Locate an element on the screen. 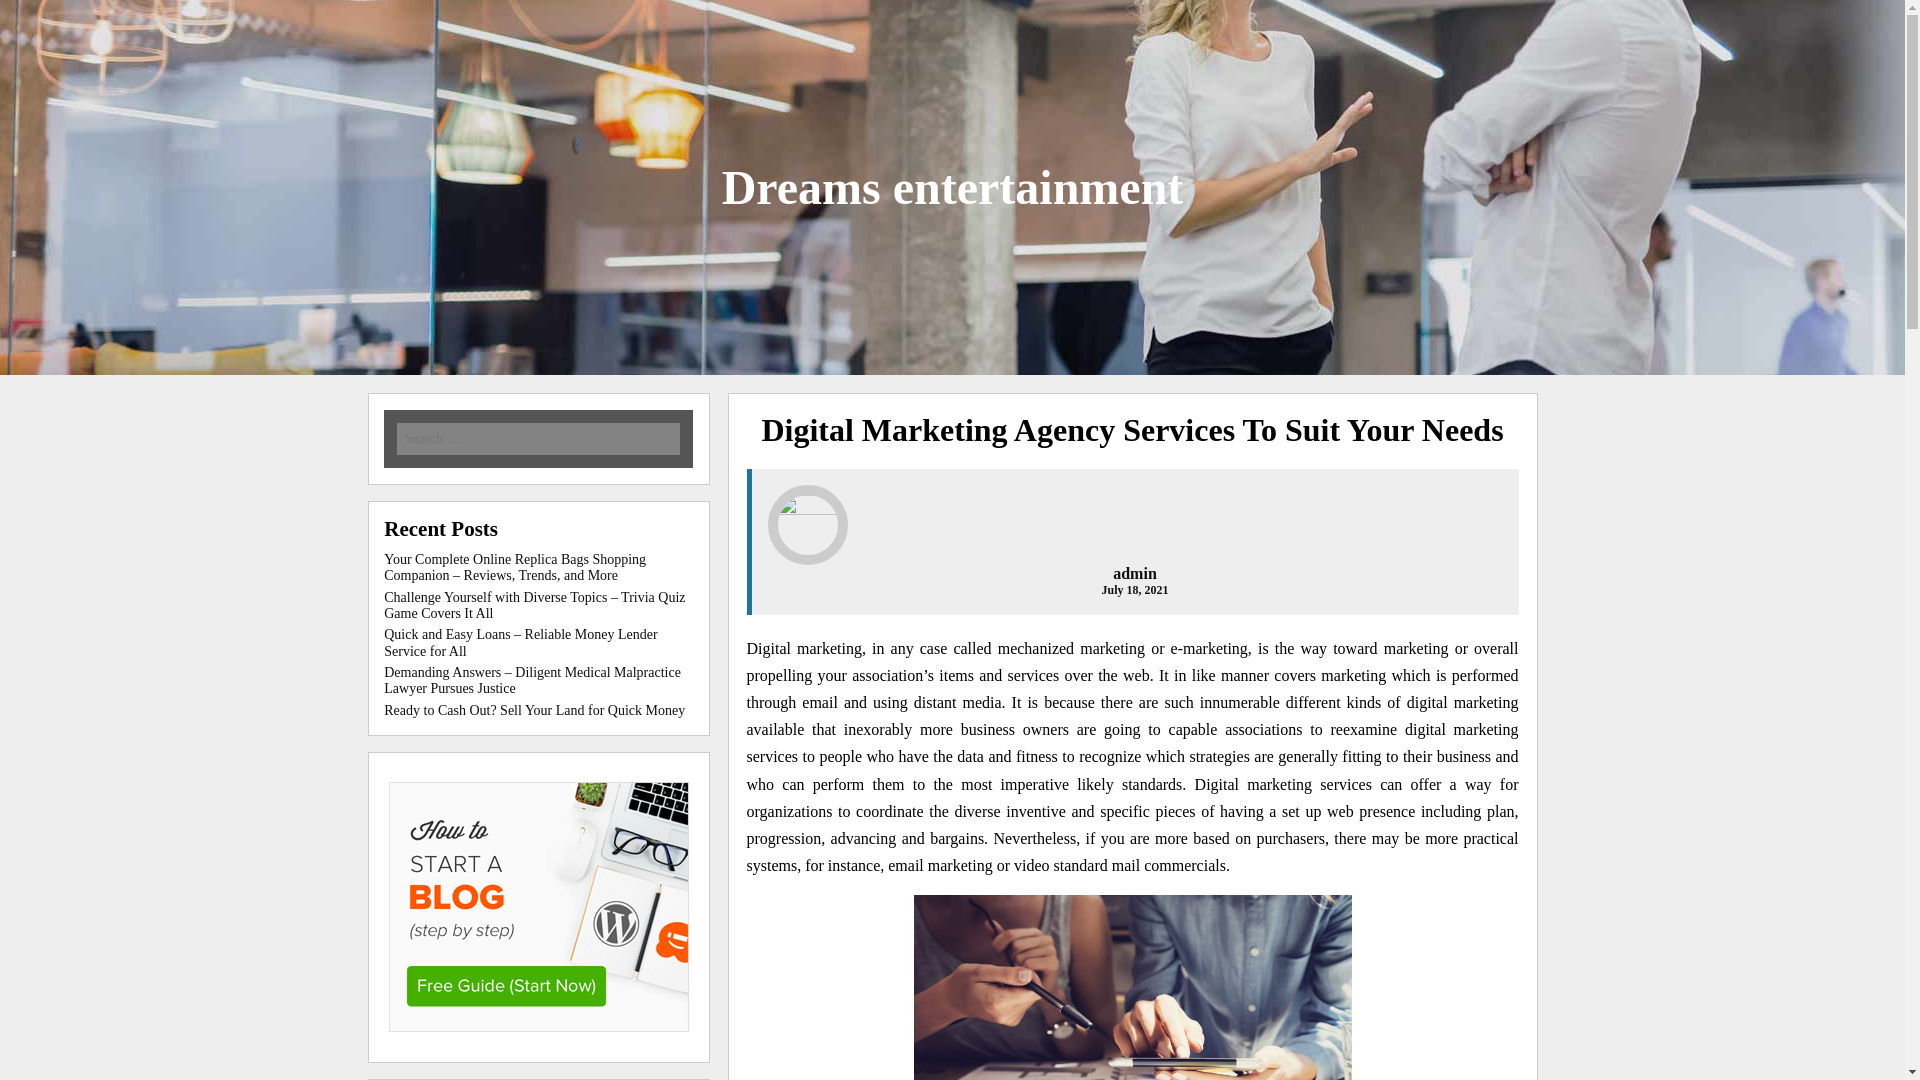 This screenshot has width=1920, height=1080. July 18, 2021 is located at coordinates (1134, 590).